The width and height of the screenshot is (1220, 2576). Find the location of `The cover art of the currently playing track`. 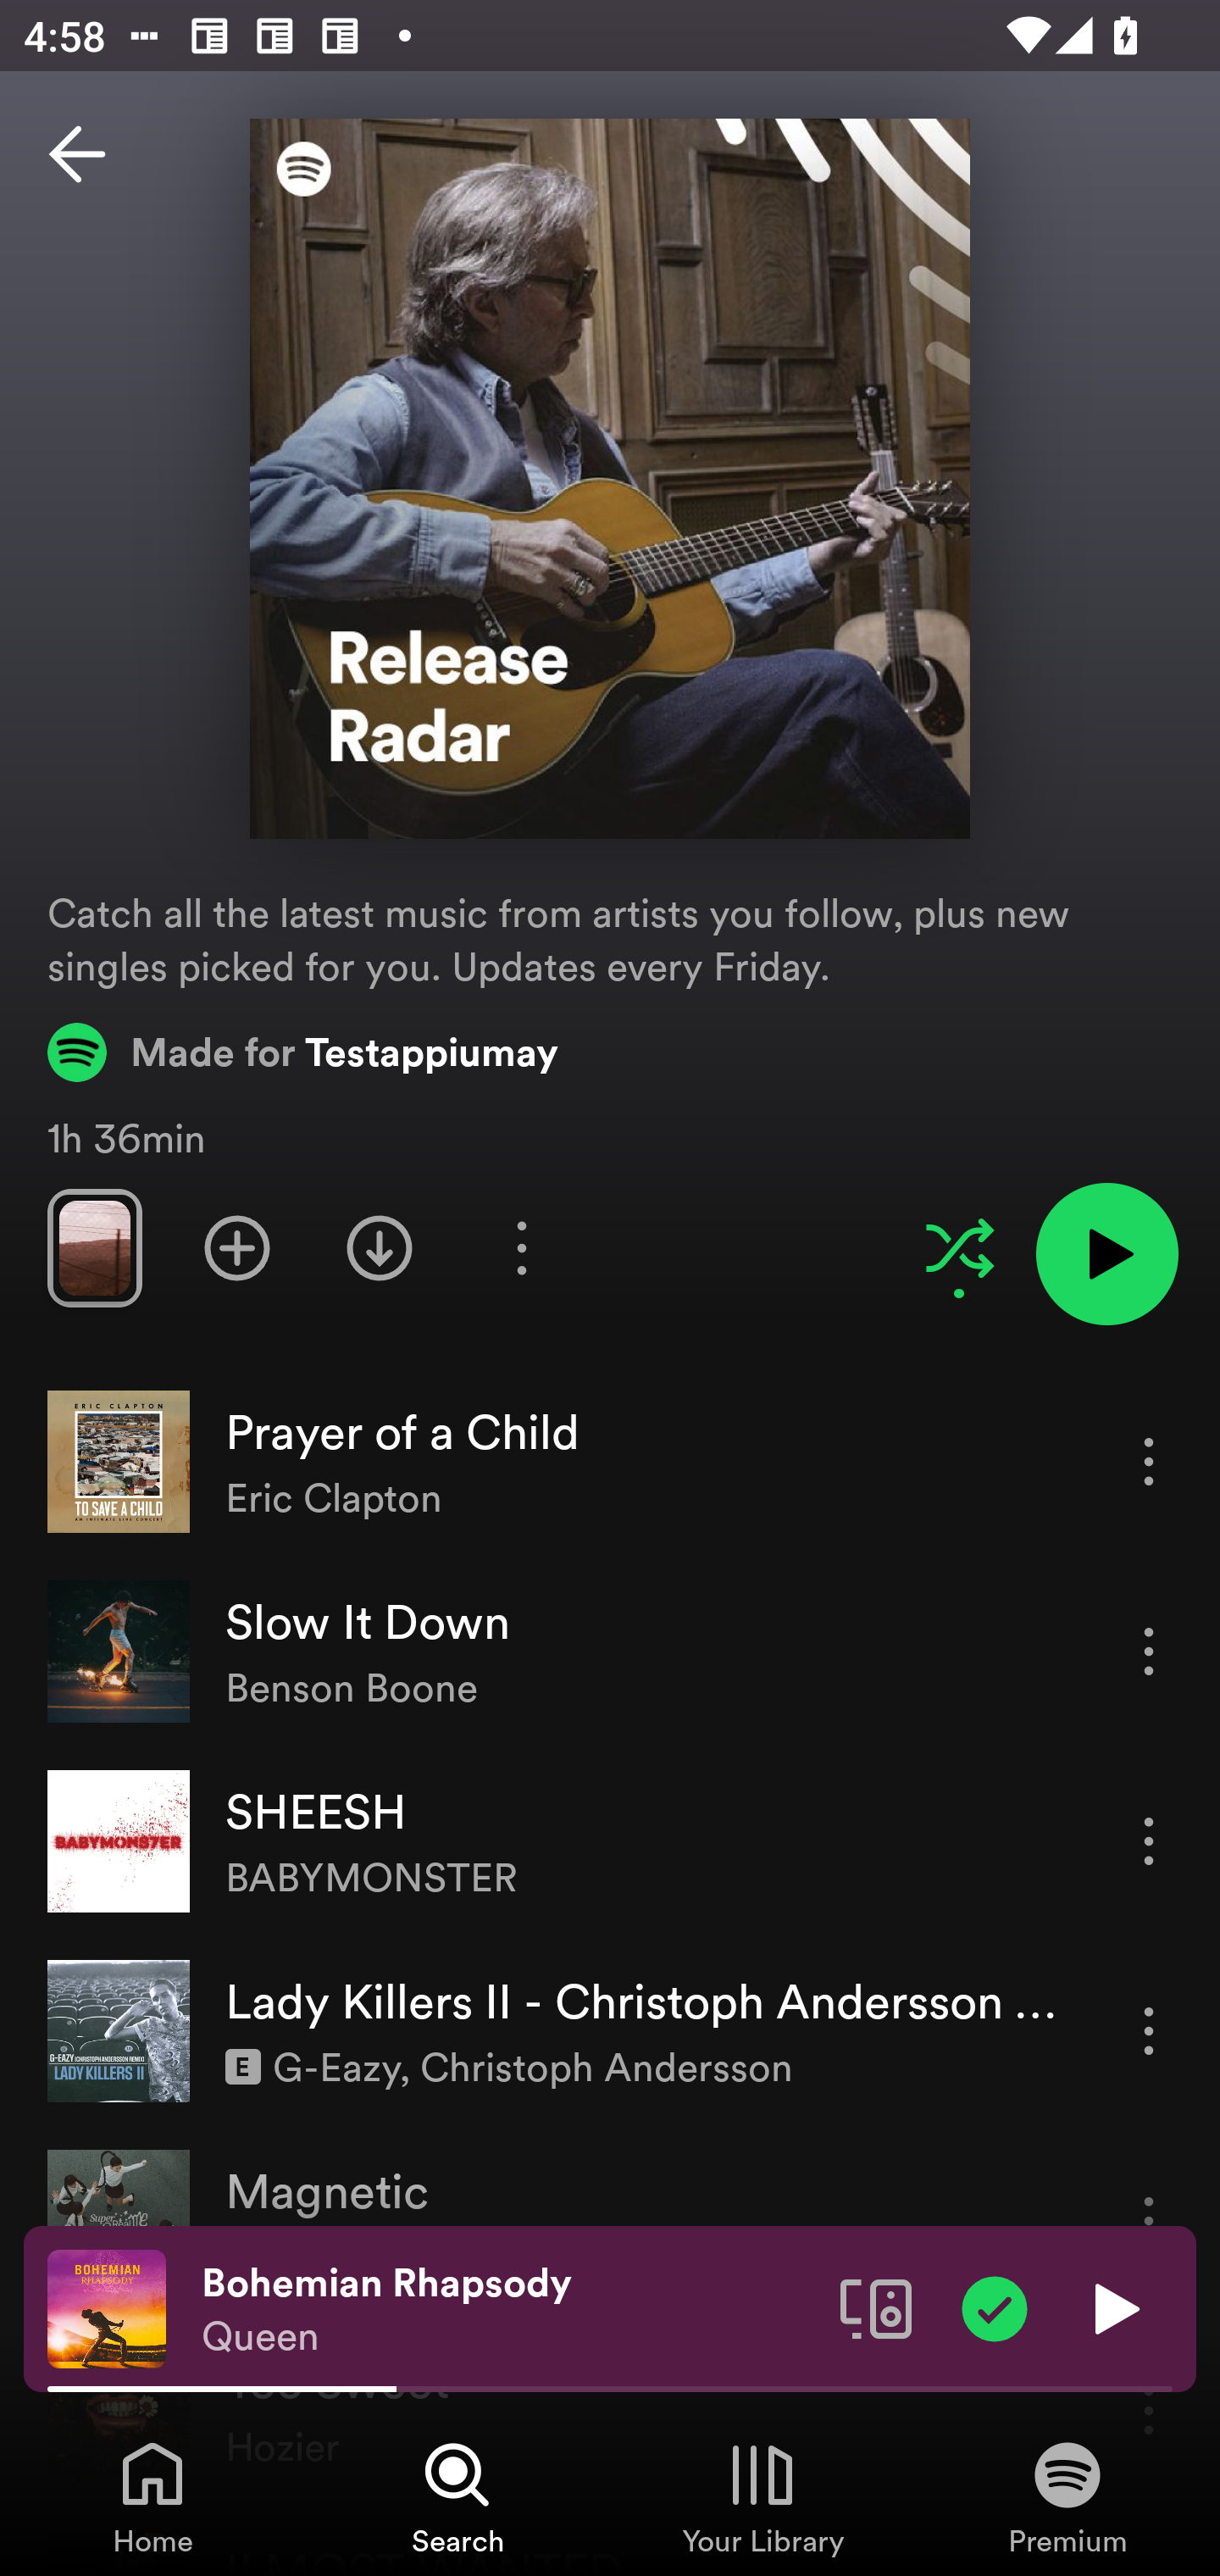

The cover art of the currently playing track is located at coordinates (107, 2307).